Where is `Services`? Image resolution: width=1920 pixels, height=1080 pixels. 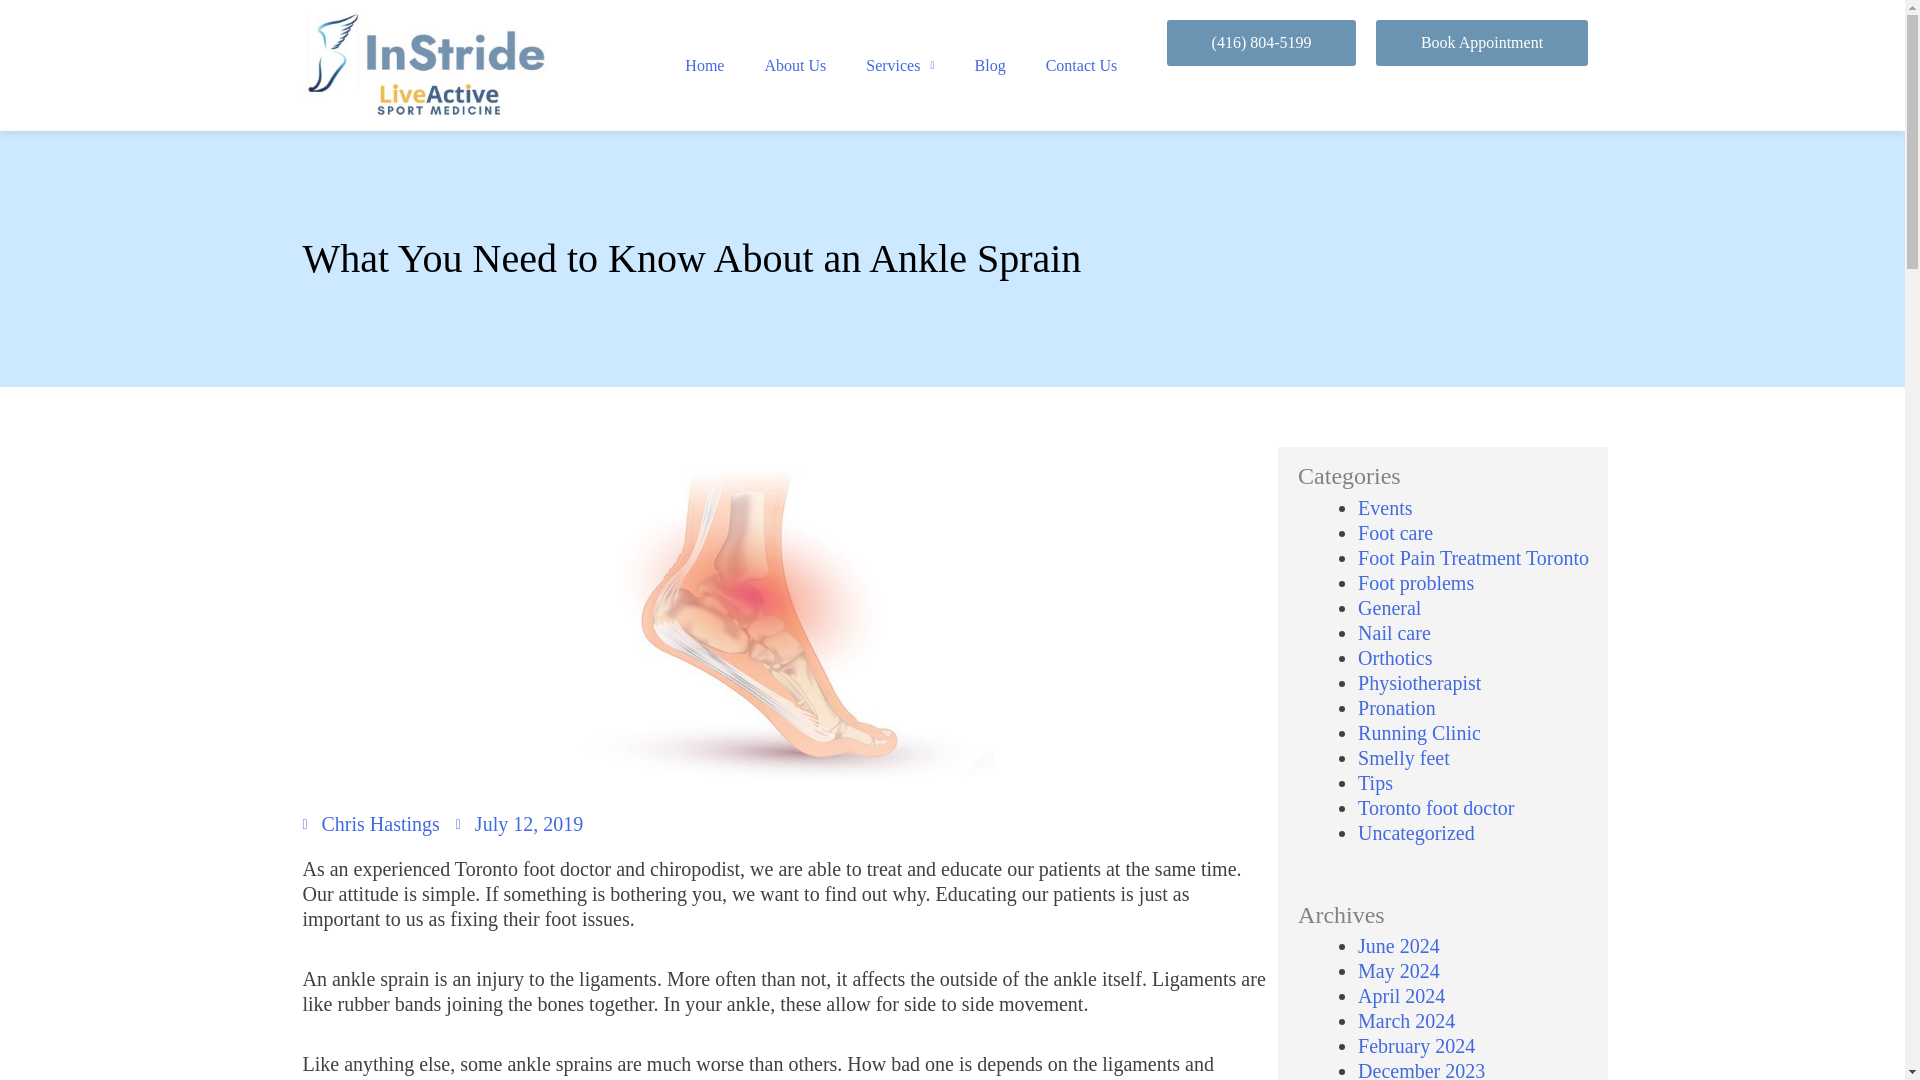
Services is located at coordinates (900, 66).